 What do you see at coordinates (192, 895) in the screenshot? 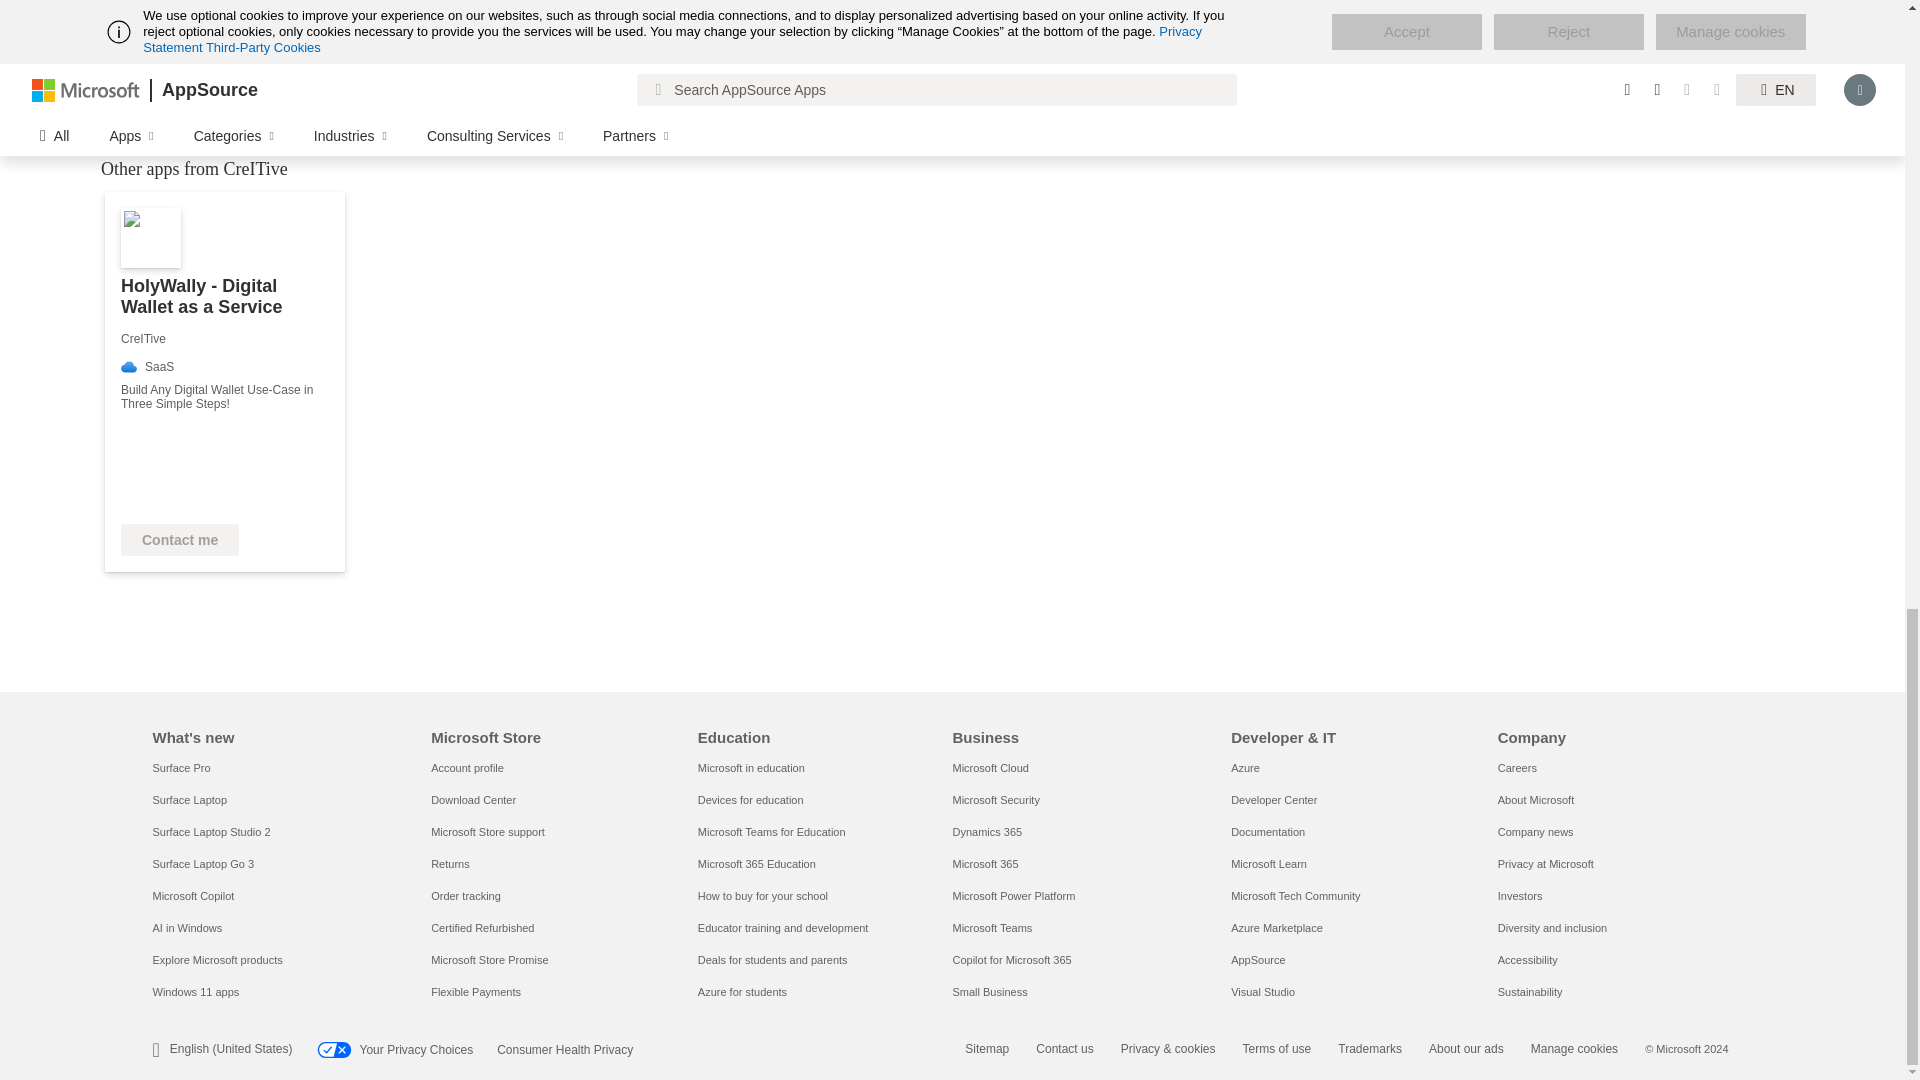
I see `Microsoft Copilot` at bounding box center [192, 895].